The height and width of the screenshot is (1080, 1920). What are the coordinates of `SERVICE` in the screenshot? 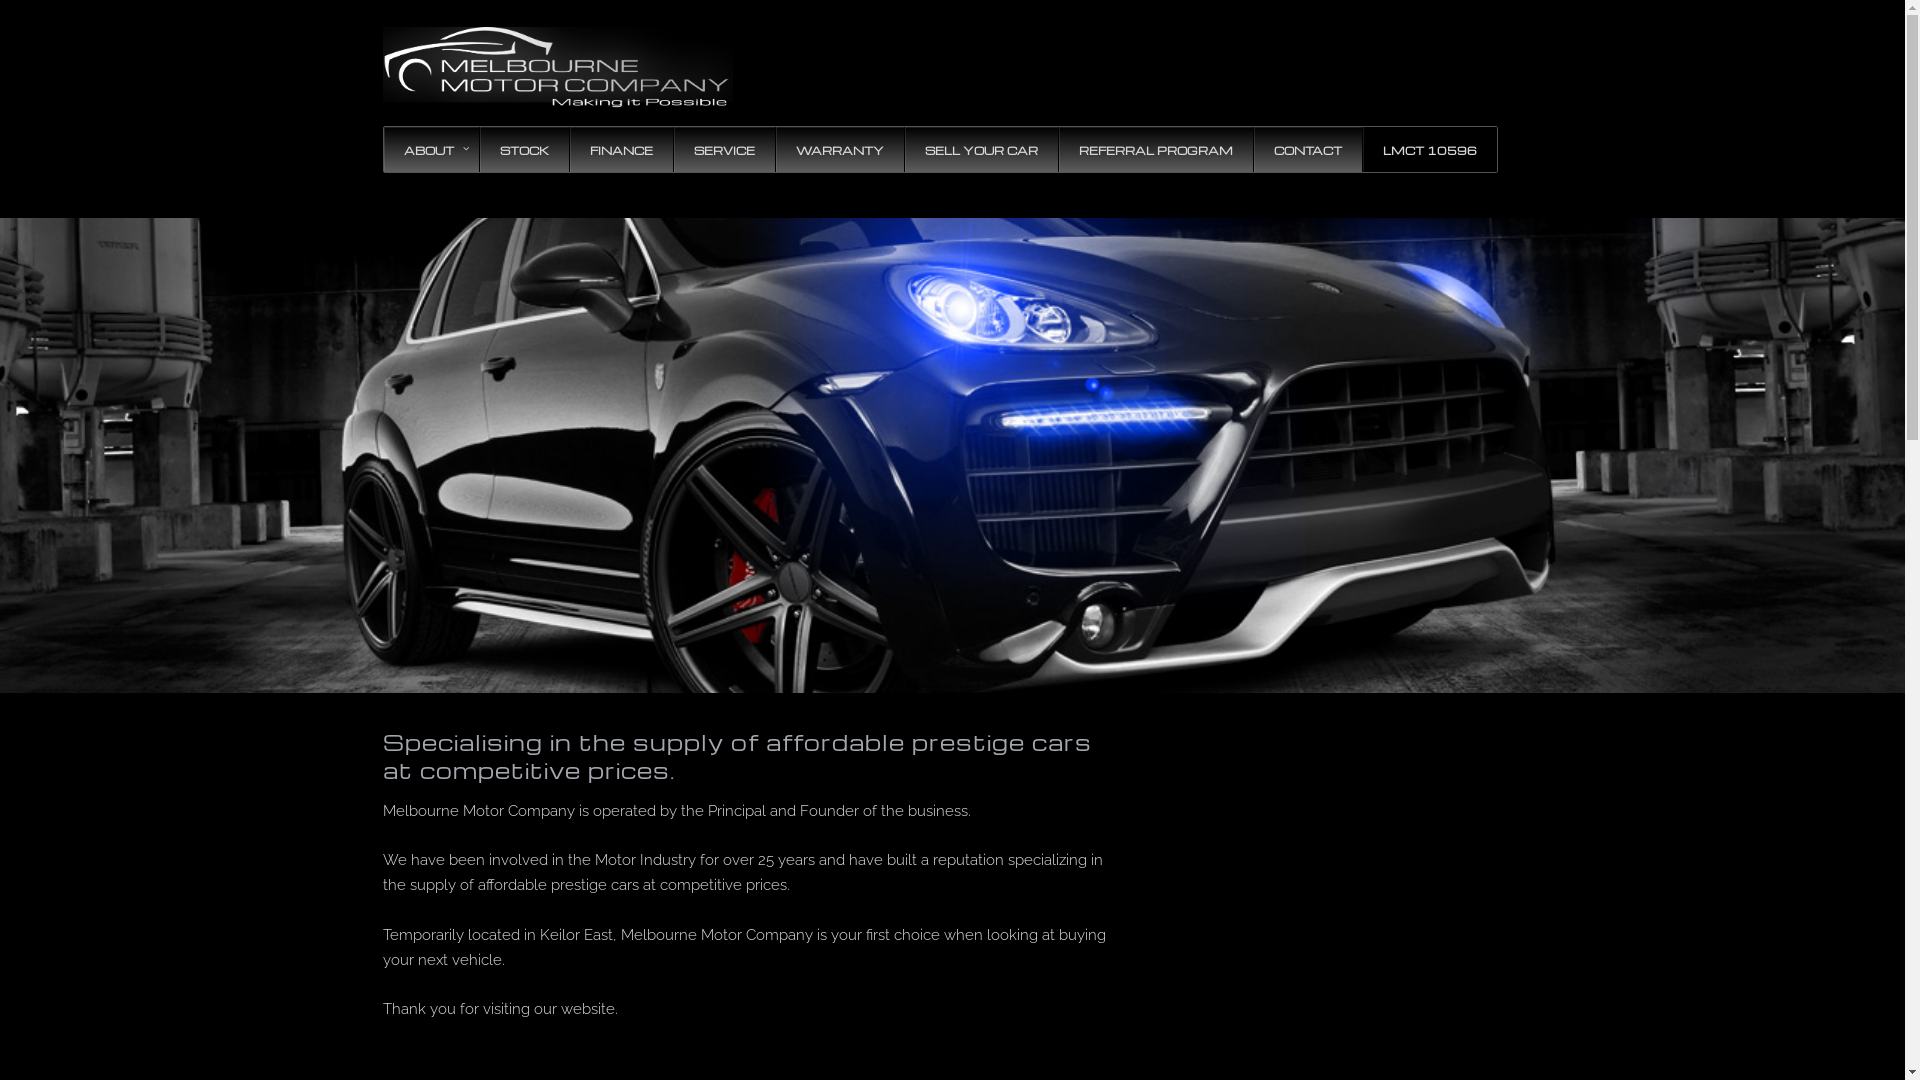 It's located at (723, 150).